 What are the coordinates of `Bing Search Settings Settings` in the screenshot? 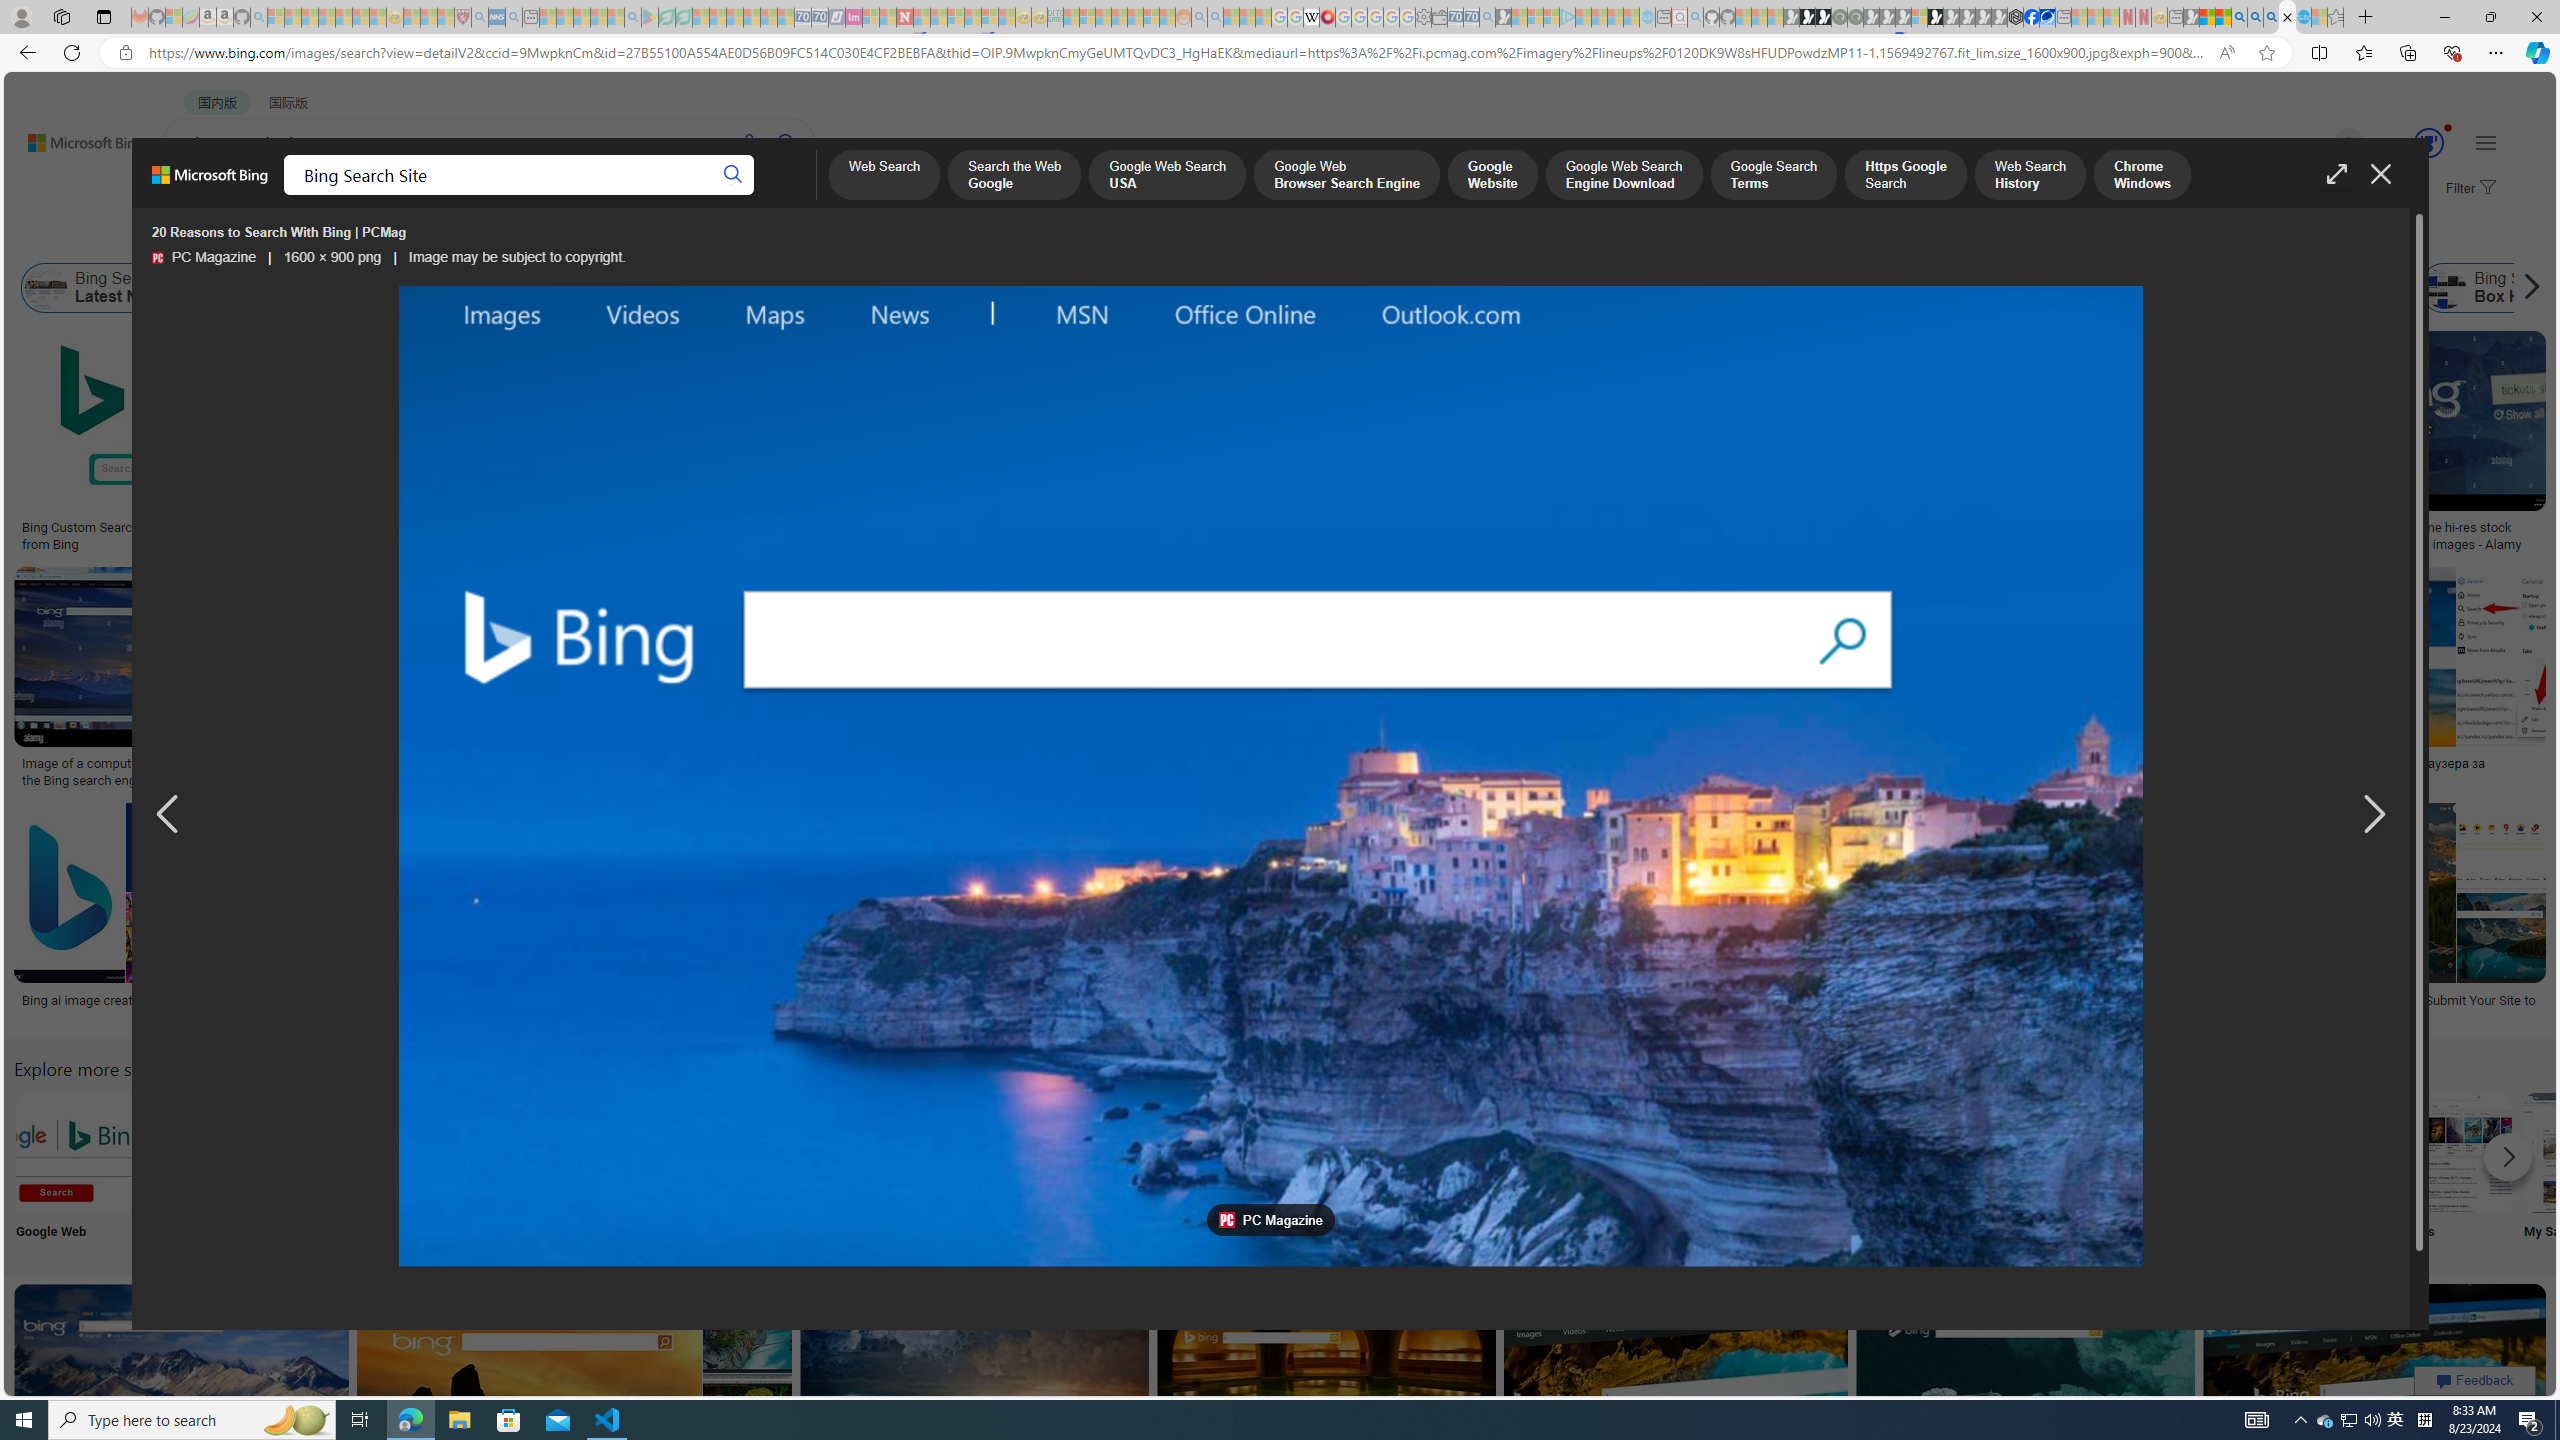 It's located at (2187, 1170).